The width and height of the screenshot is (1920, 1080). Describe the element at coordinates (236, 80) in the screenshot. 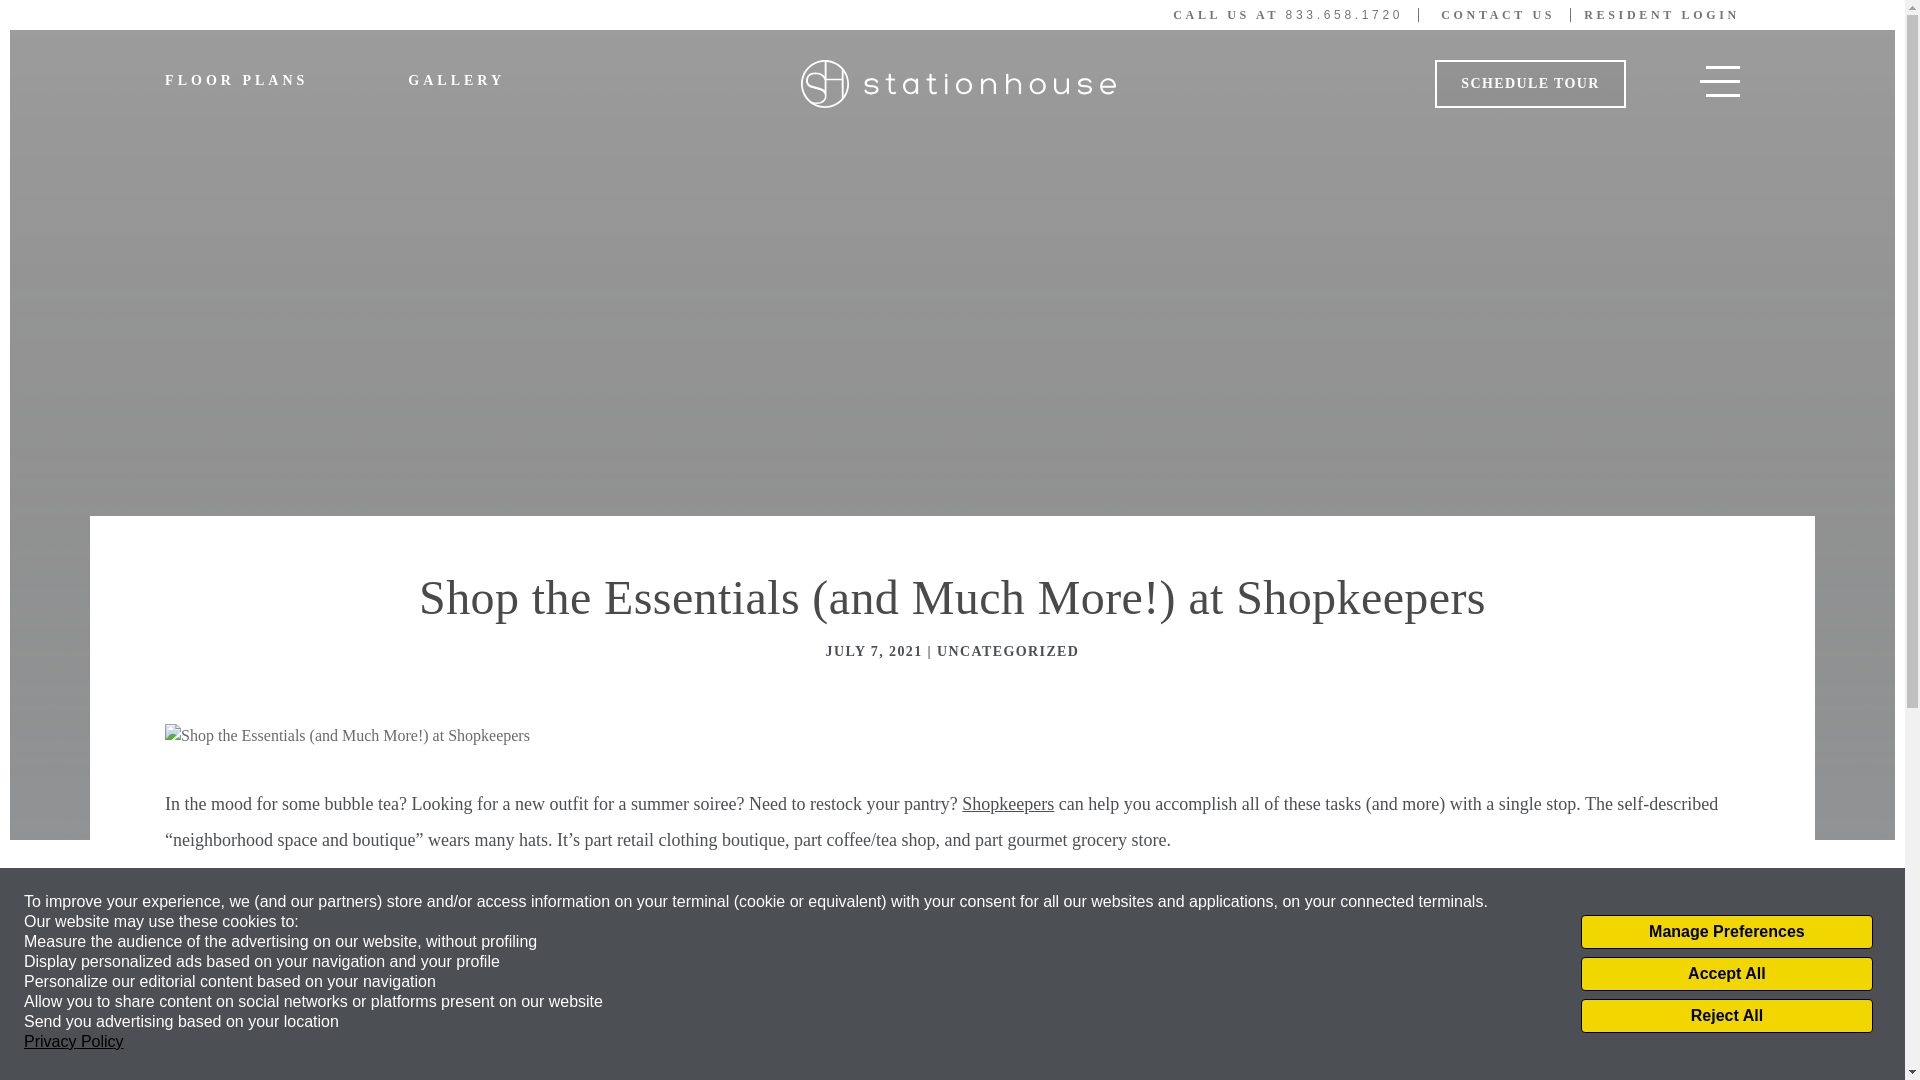

I see `FLOOR PLANS` at that location.